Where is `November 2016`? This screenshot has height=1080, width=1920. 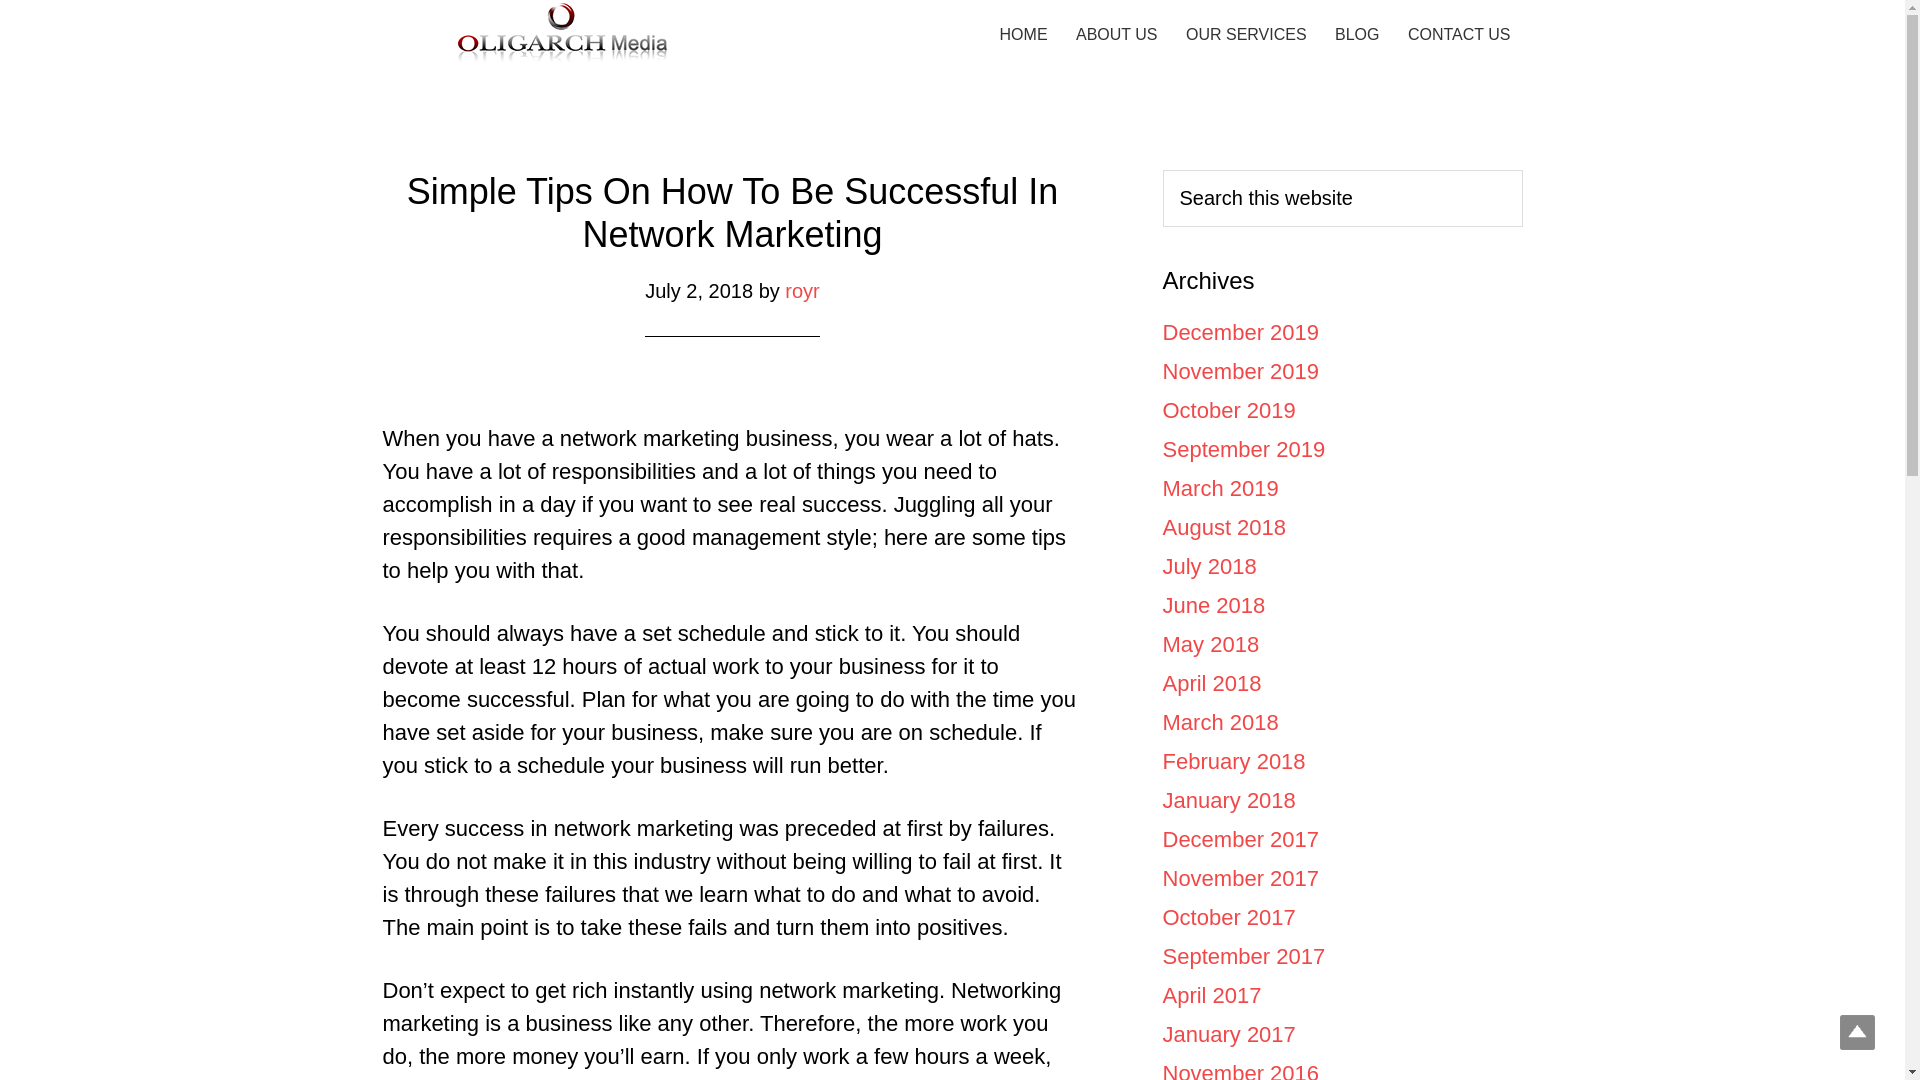
November 2016 is located at coordinates (1240, 1070).